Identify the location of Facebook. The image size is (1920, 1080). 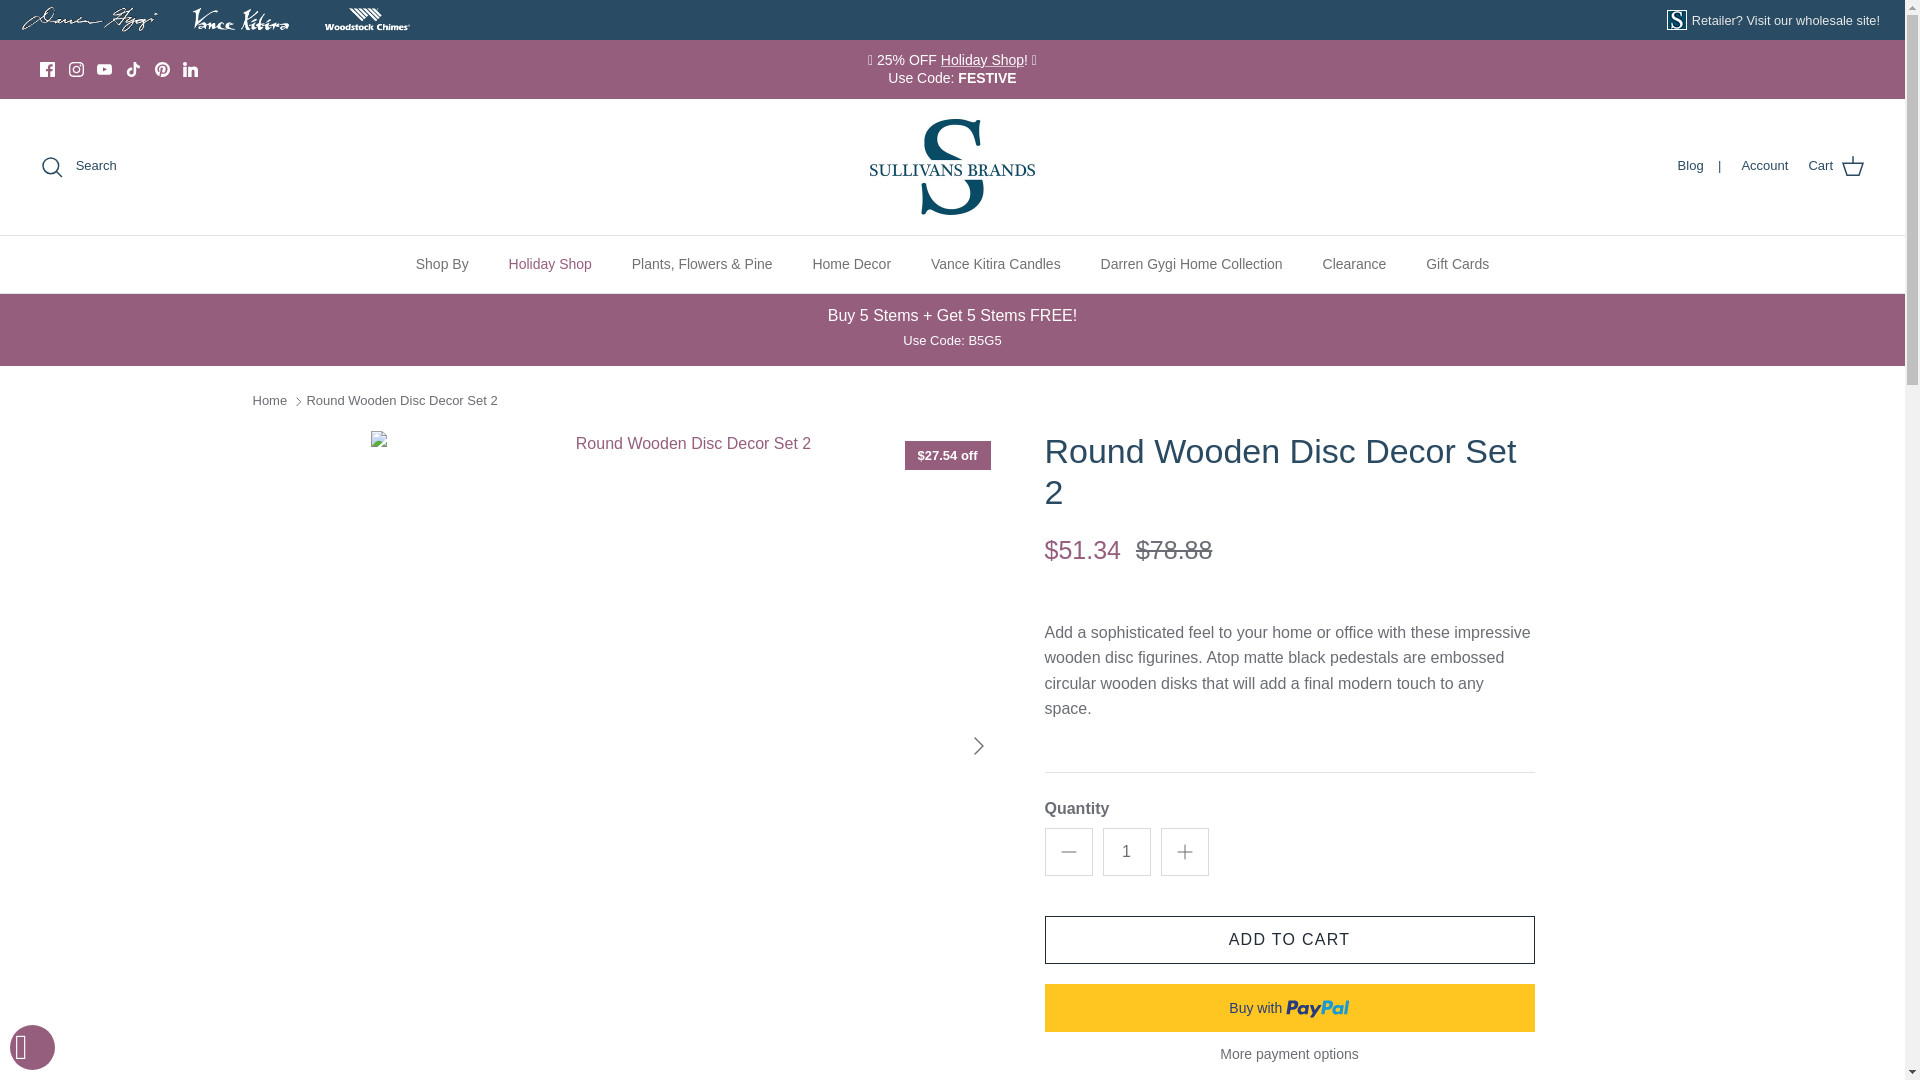
(48, 68).